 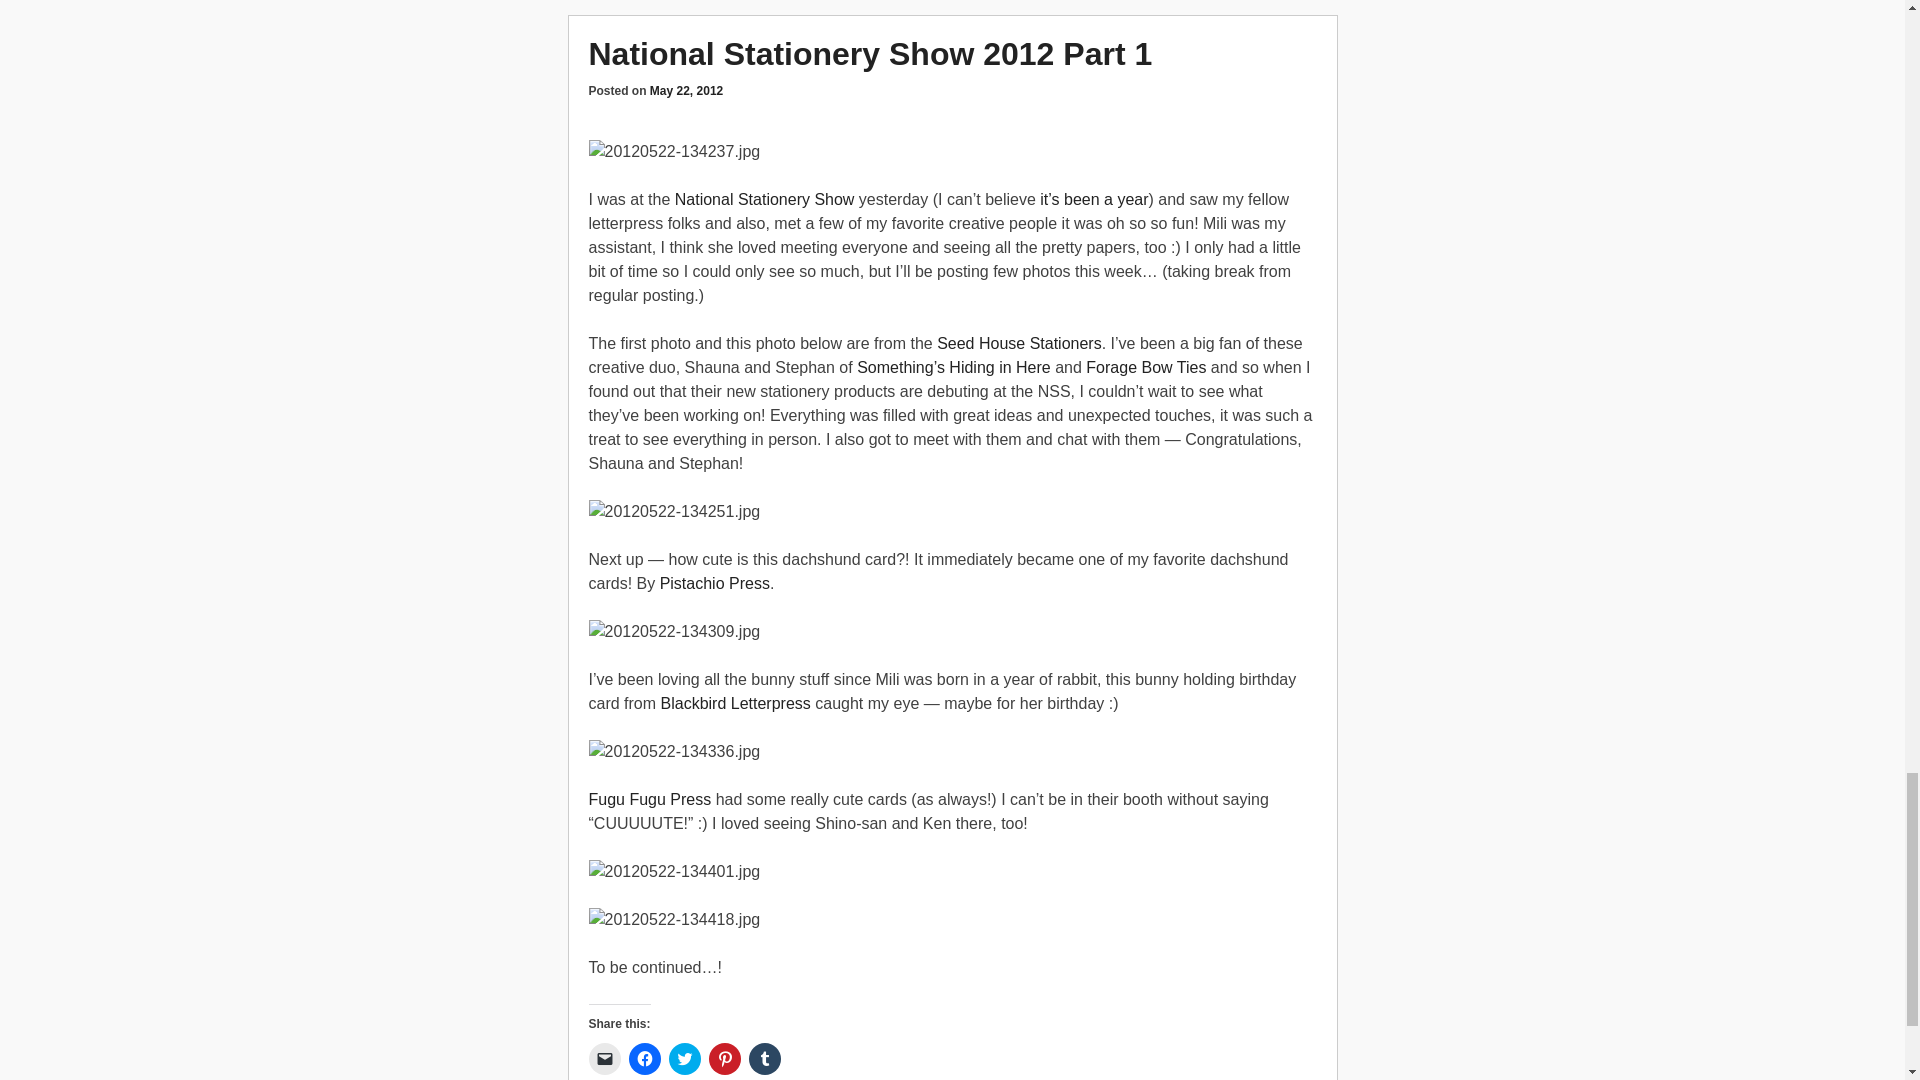 What do you see at coordinates (953, 366) in the screenshot?
I see `Something's Hiding in here` at bounding box center [953, 366].